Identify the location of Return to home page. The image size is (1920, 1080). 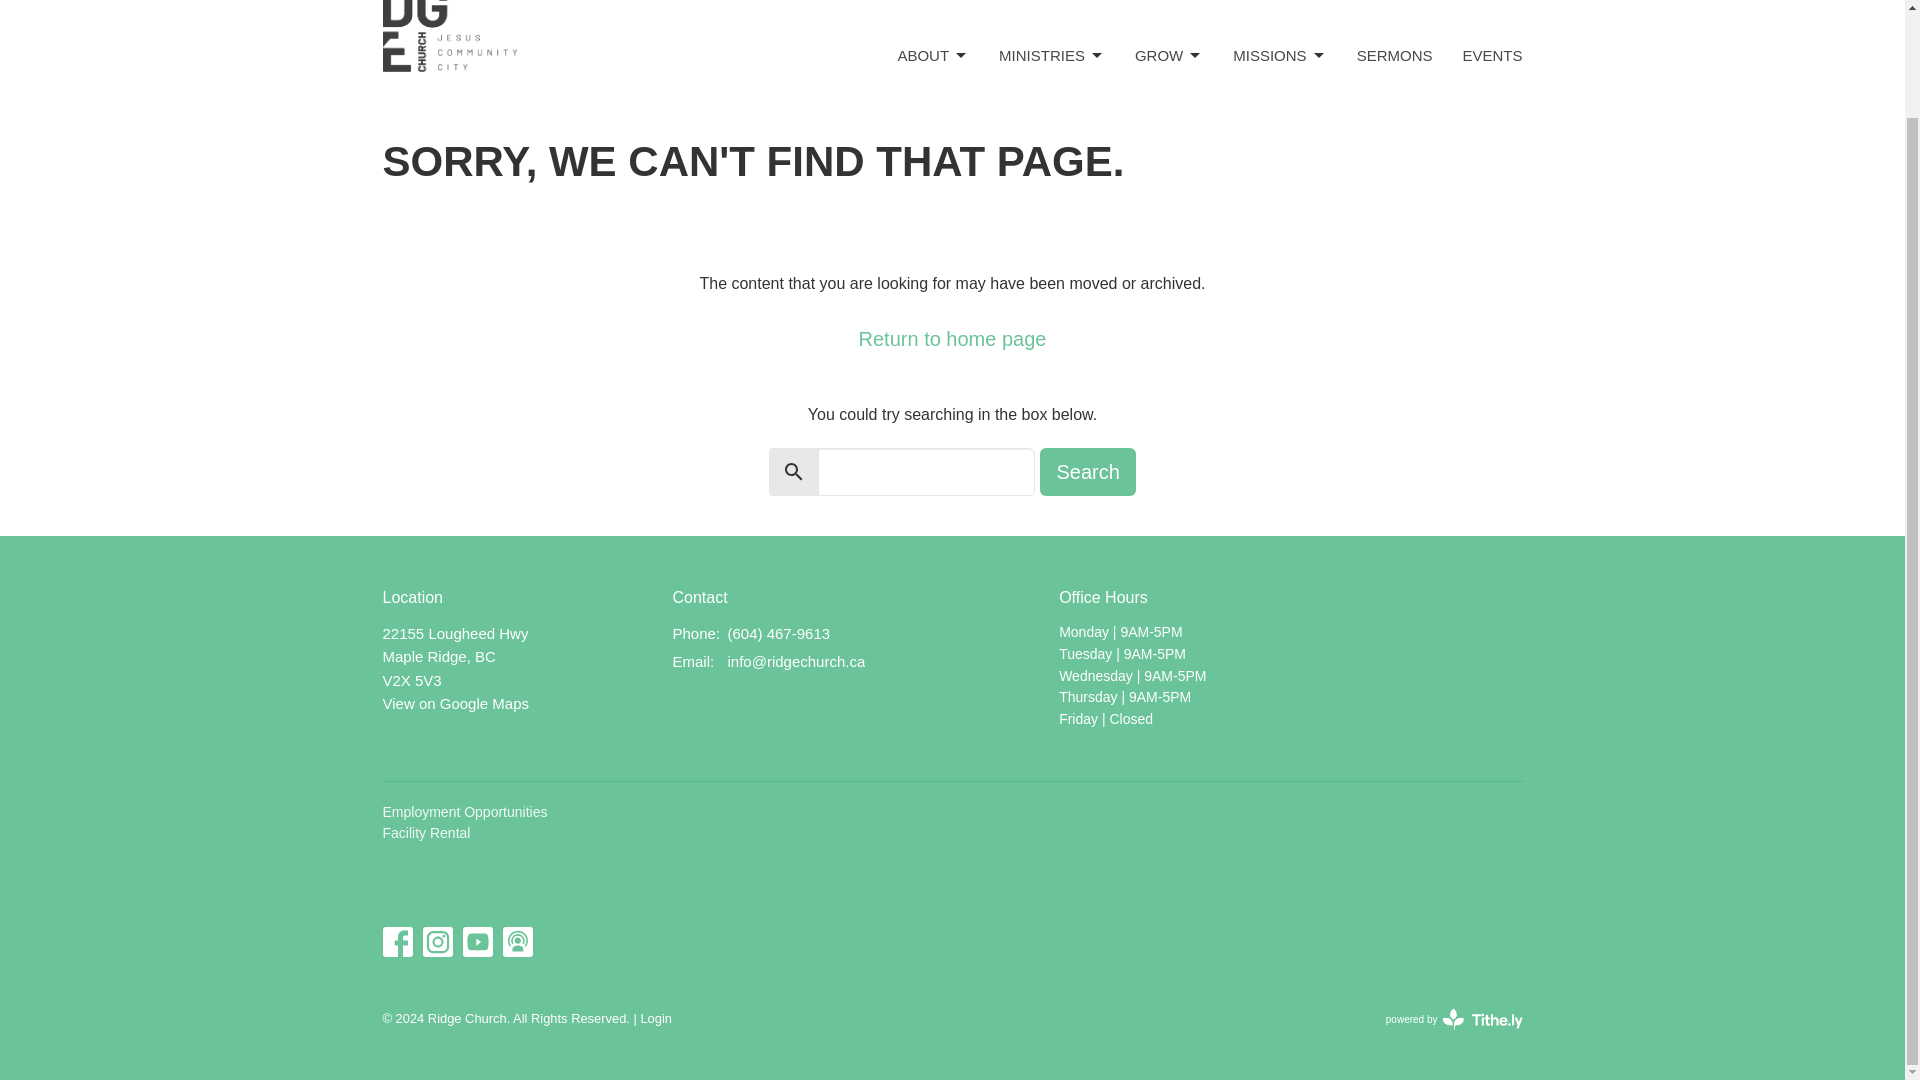
(952, 339).